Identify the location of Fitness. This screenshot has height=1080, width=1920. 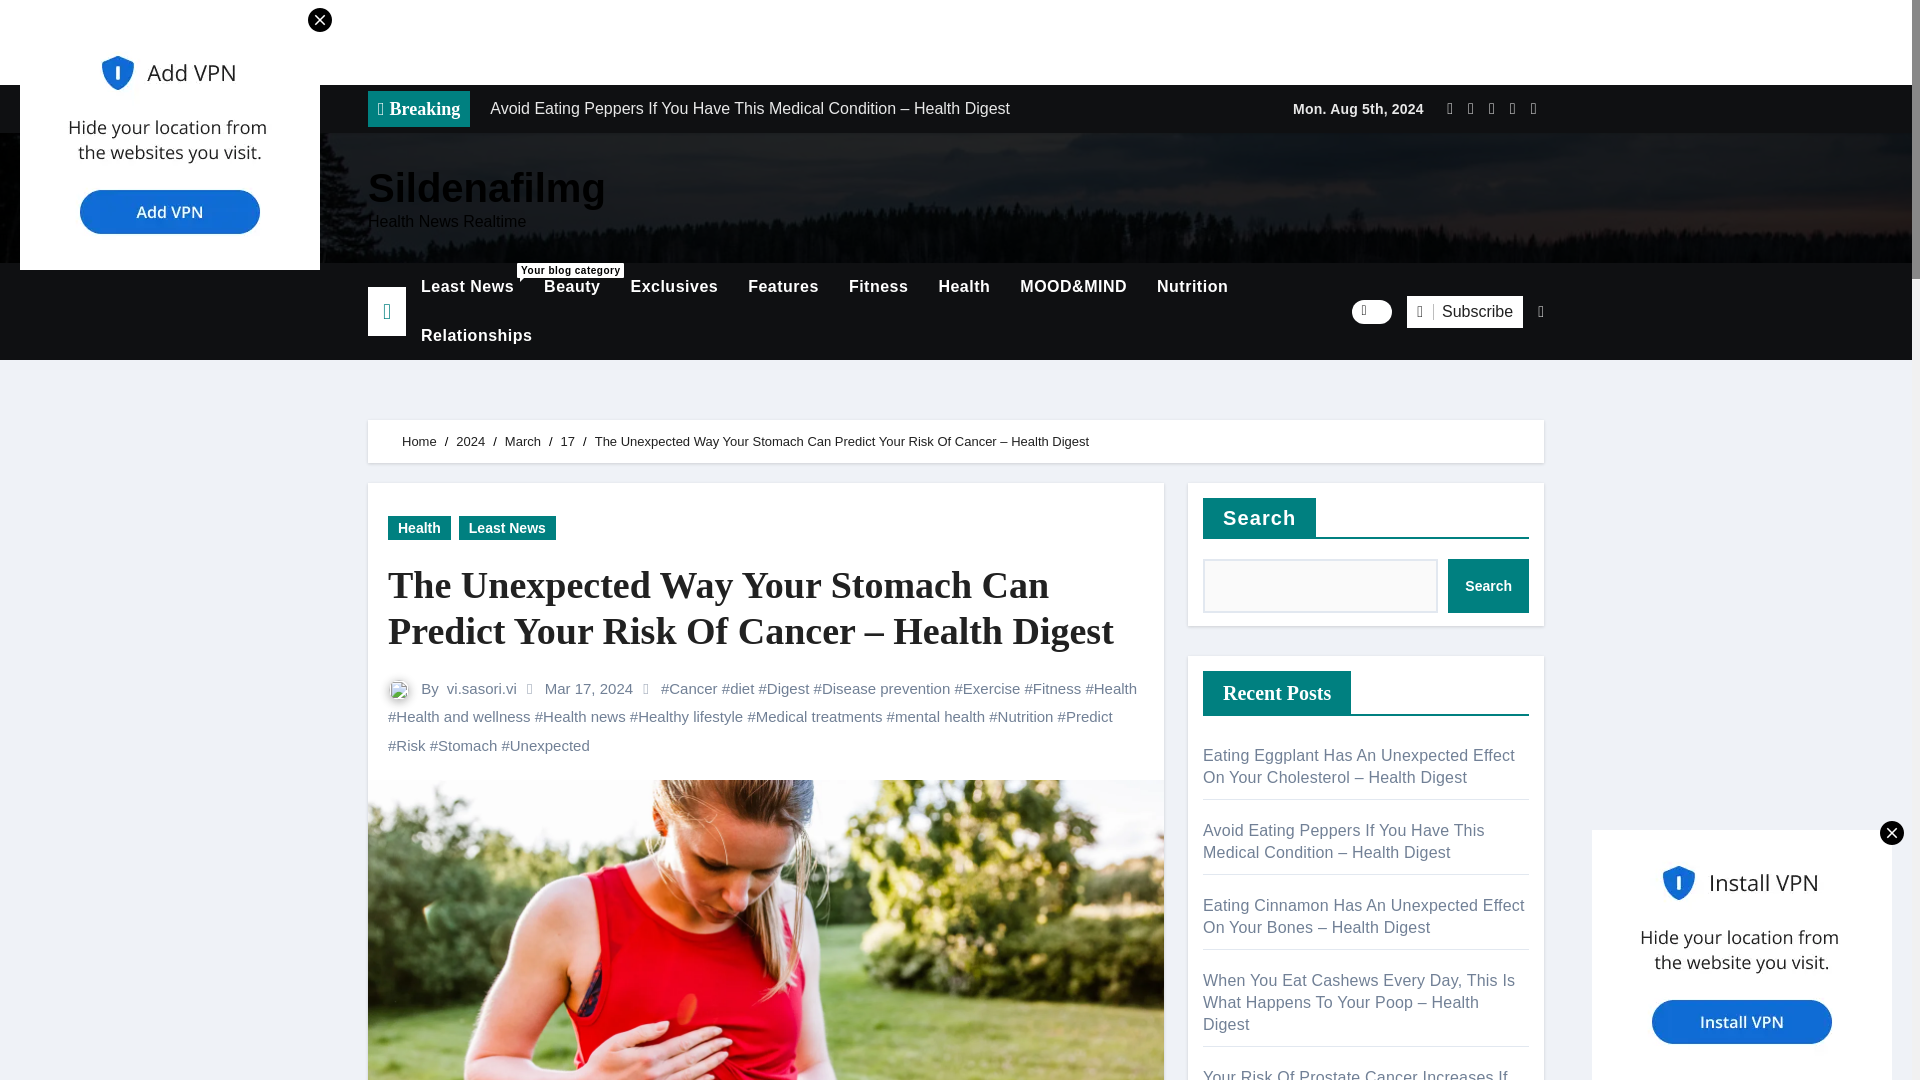
(878, 287).